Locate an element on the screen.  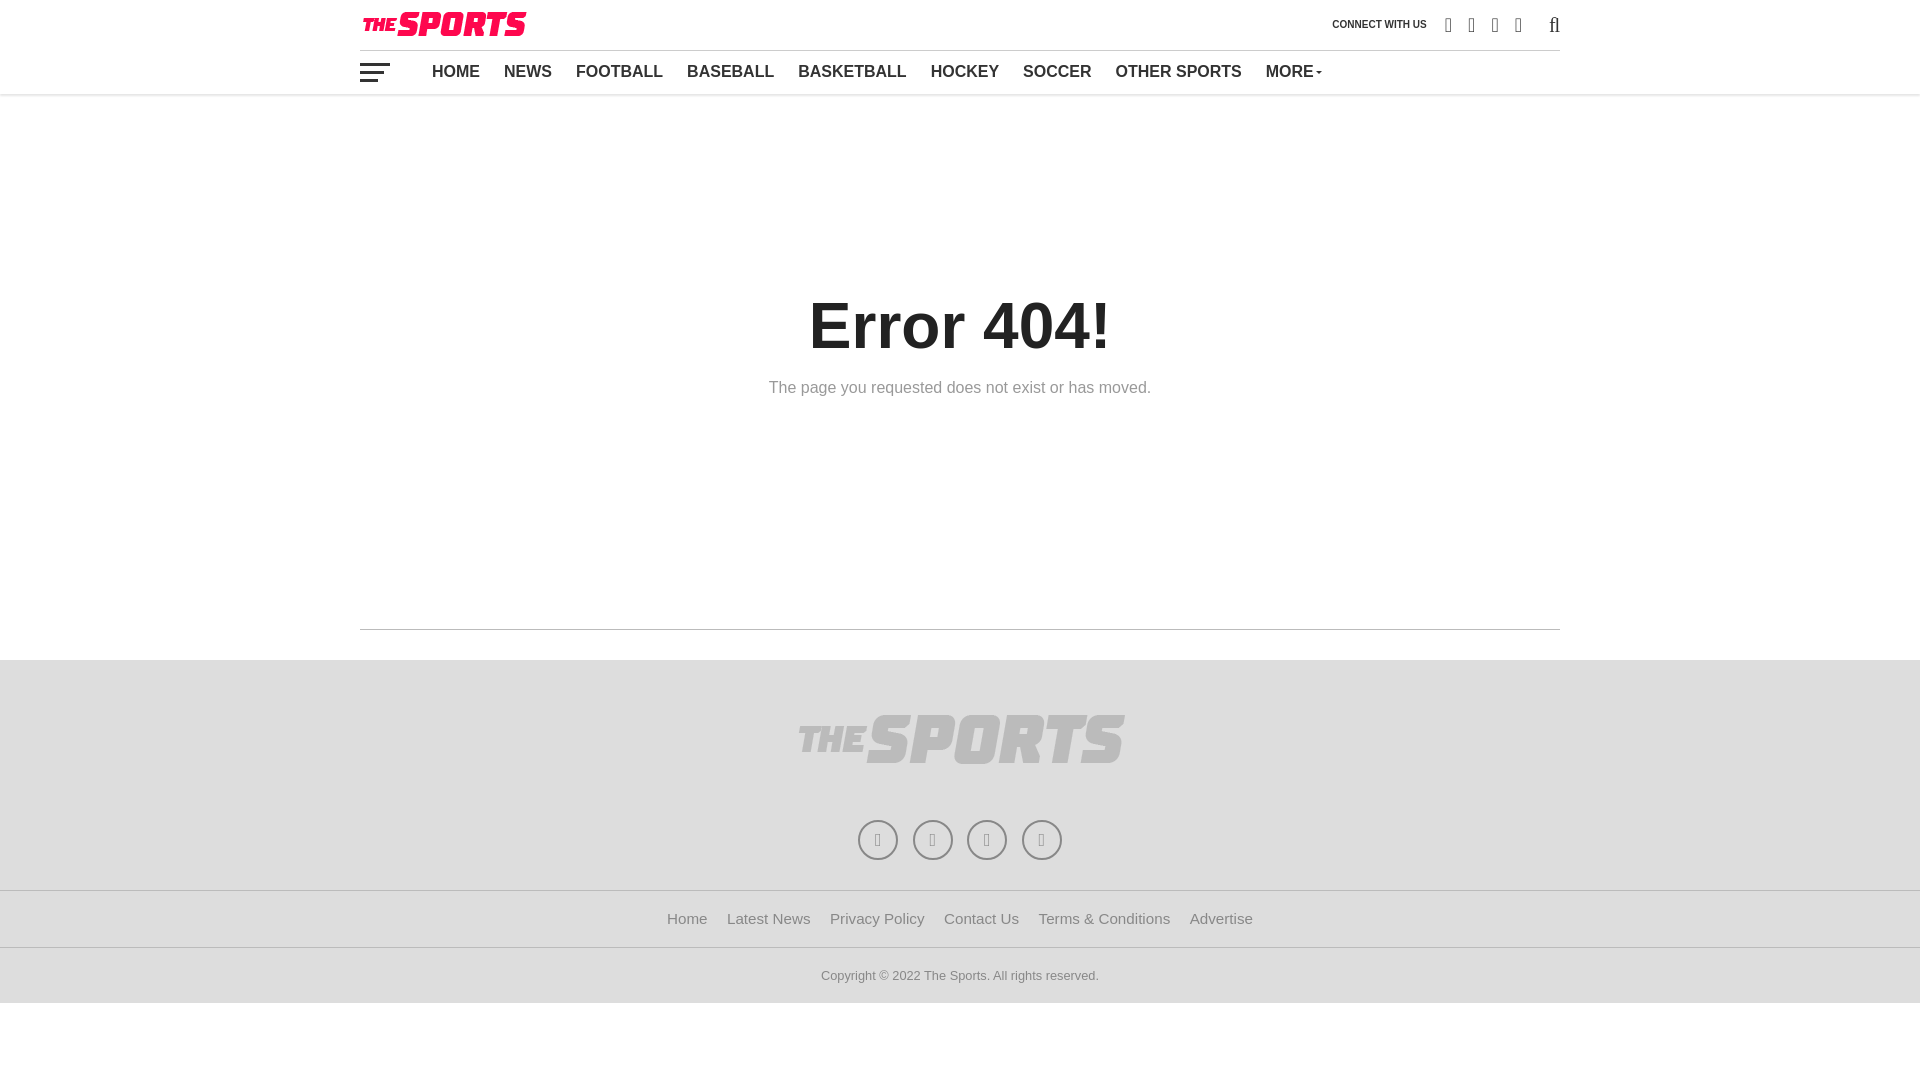
FOOTBALL is located at coordinates (620, 71).